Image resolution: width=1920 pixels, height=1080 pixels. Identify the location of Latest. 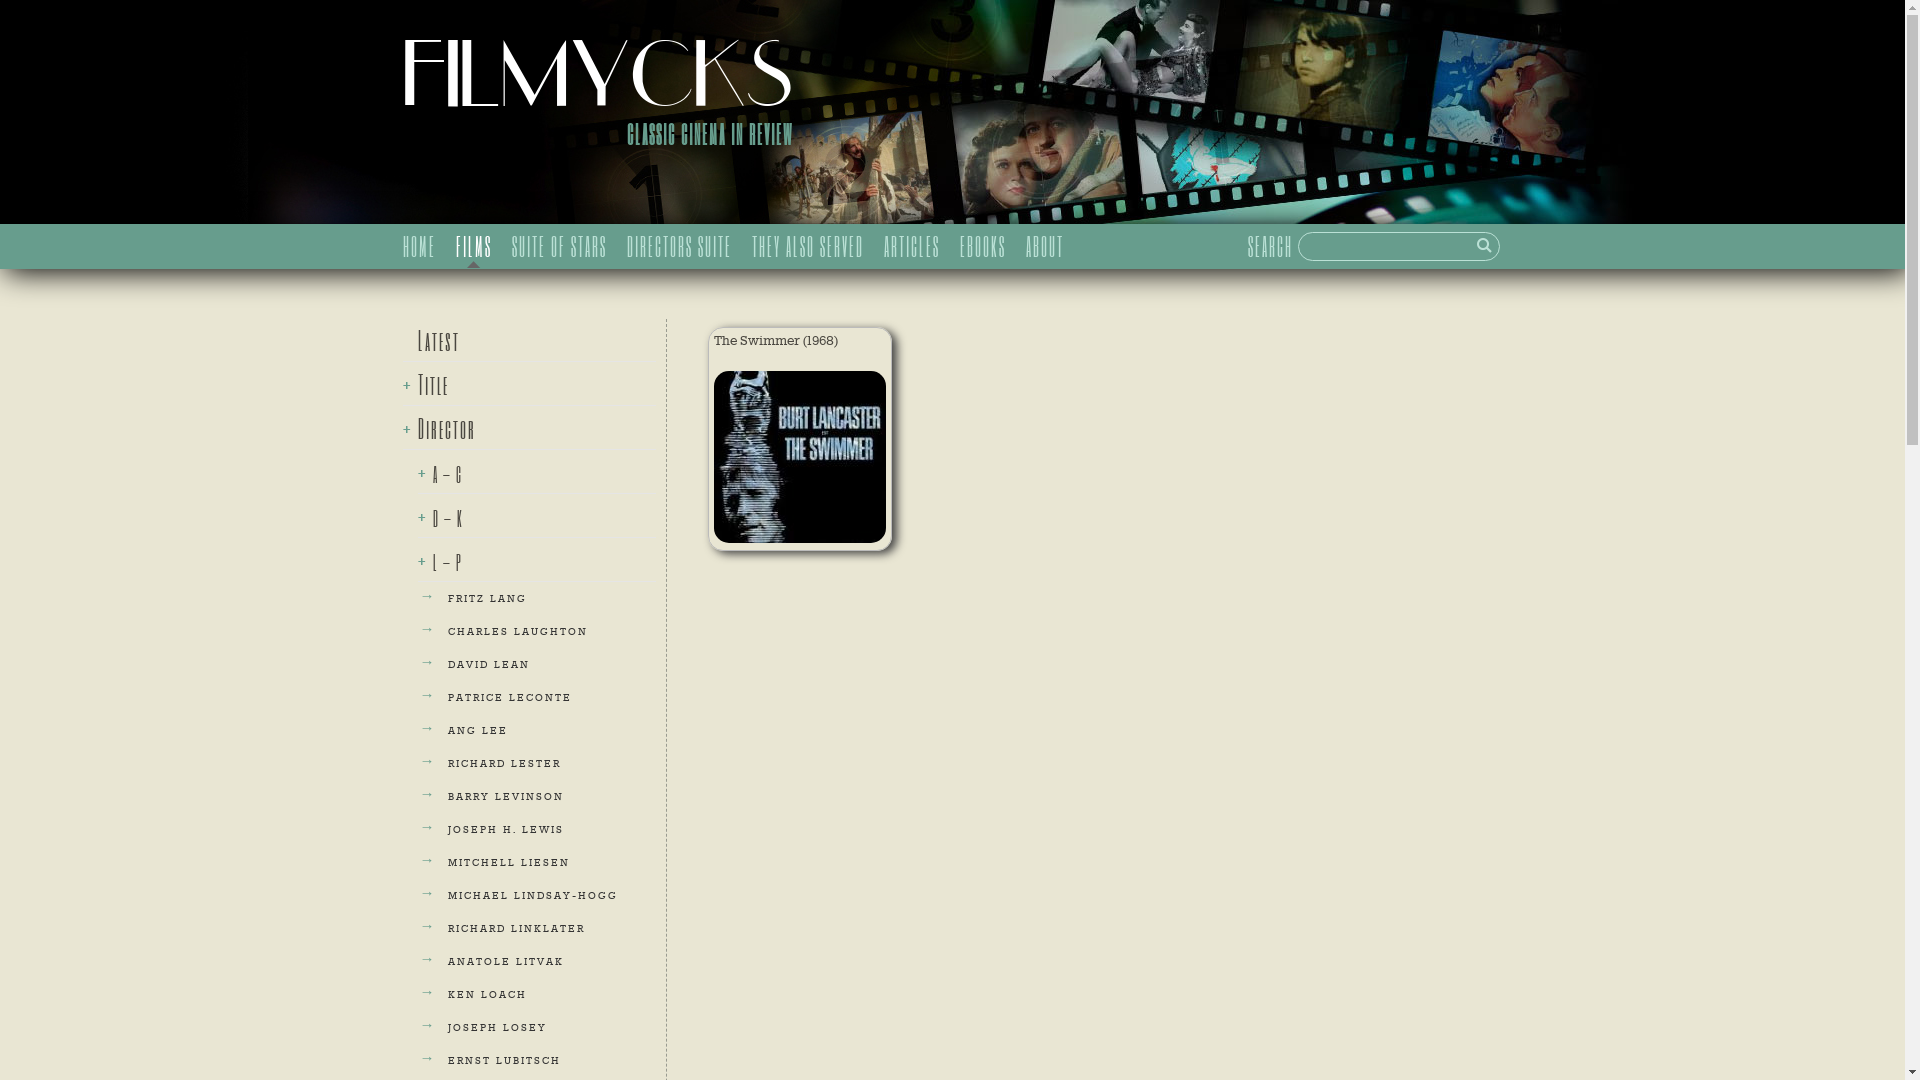
(430, 340).